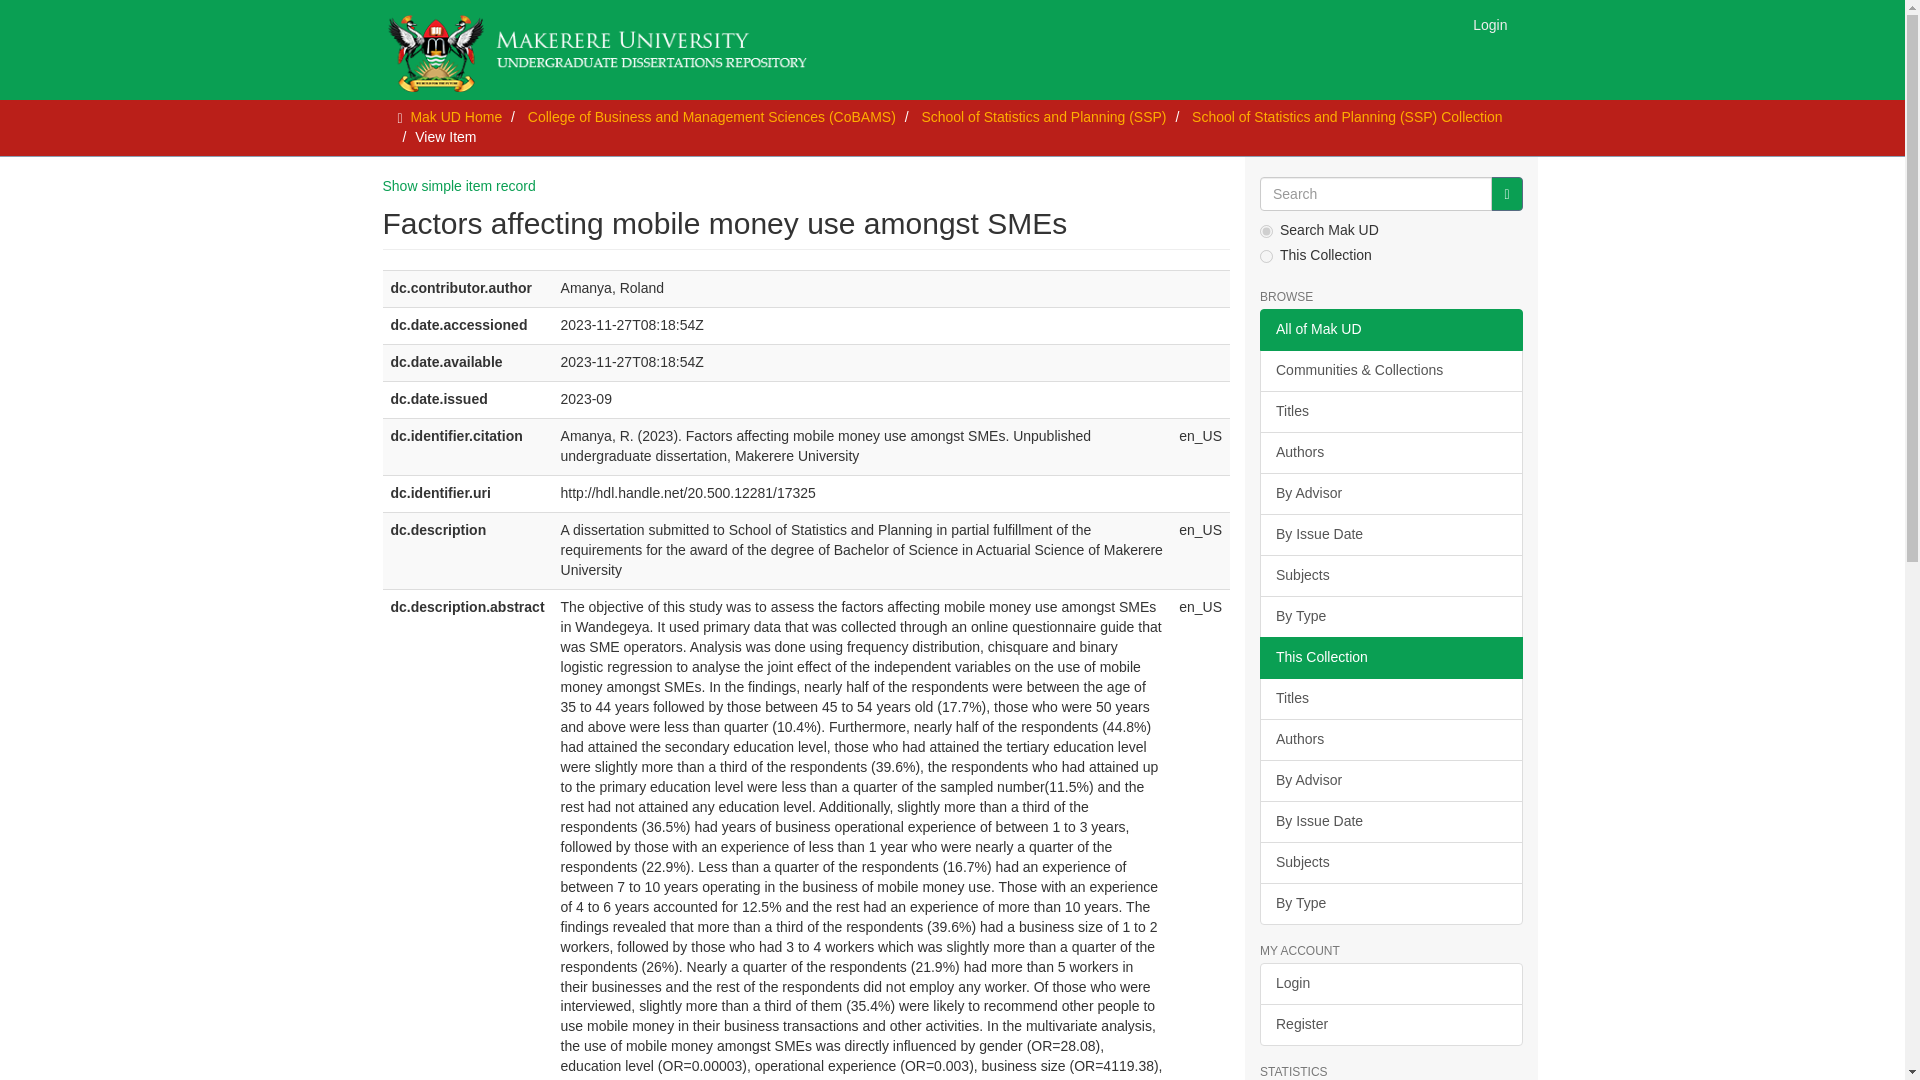 The height and width of the screenshot is (1080, 1920). Describe the element at coordinates (1390, 412) in the screenshot. I see `Titles` at that location.